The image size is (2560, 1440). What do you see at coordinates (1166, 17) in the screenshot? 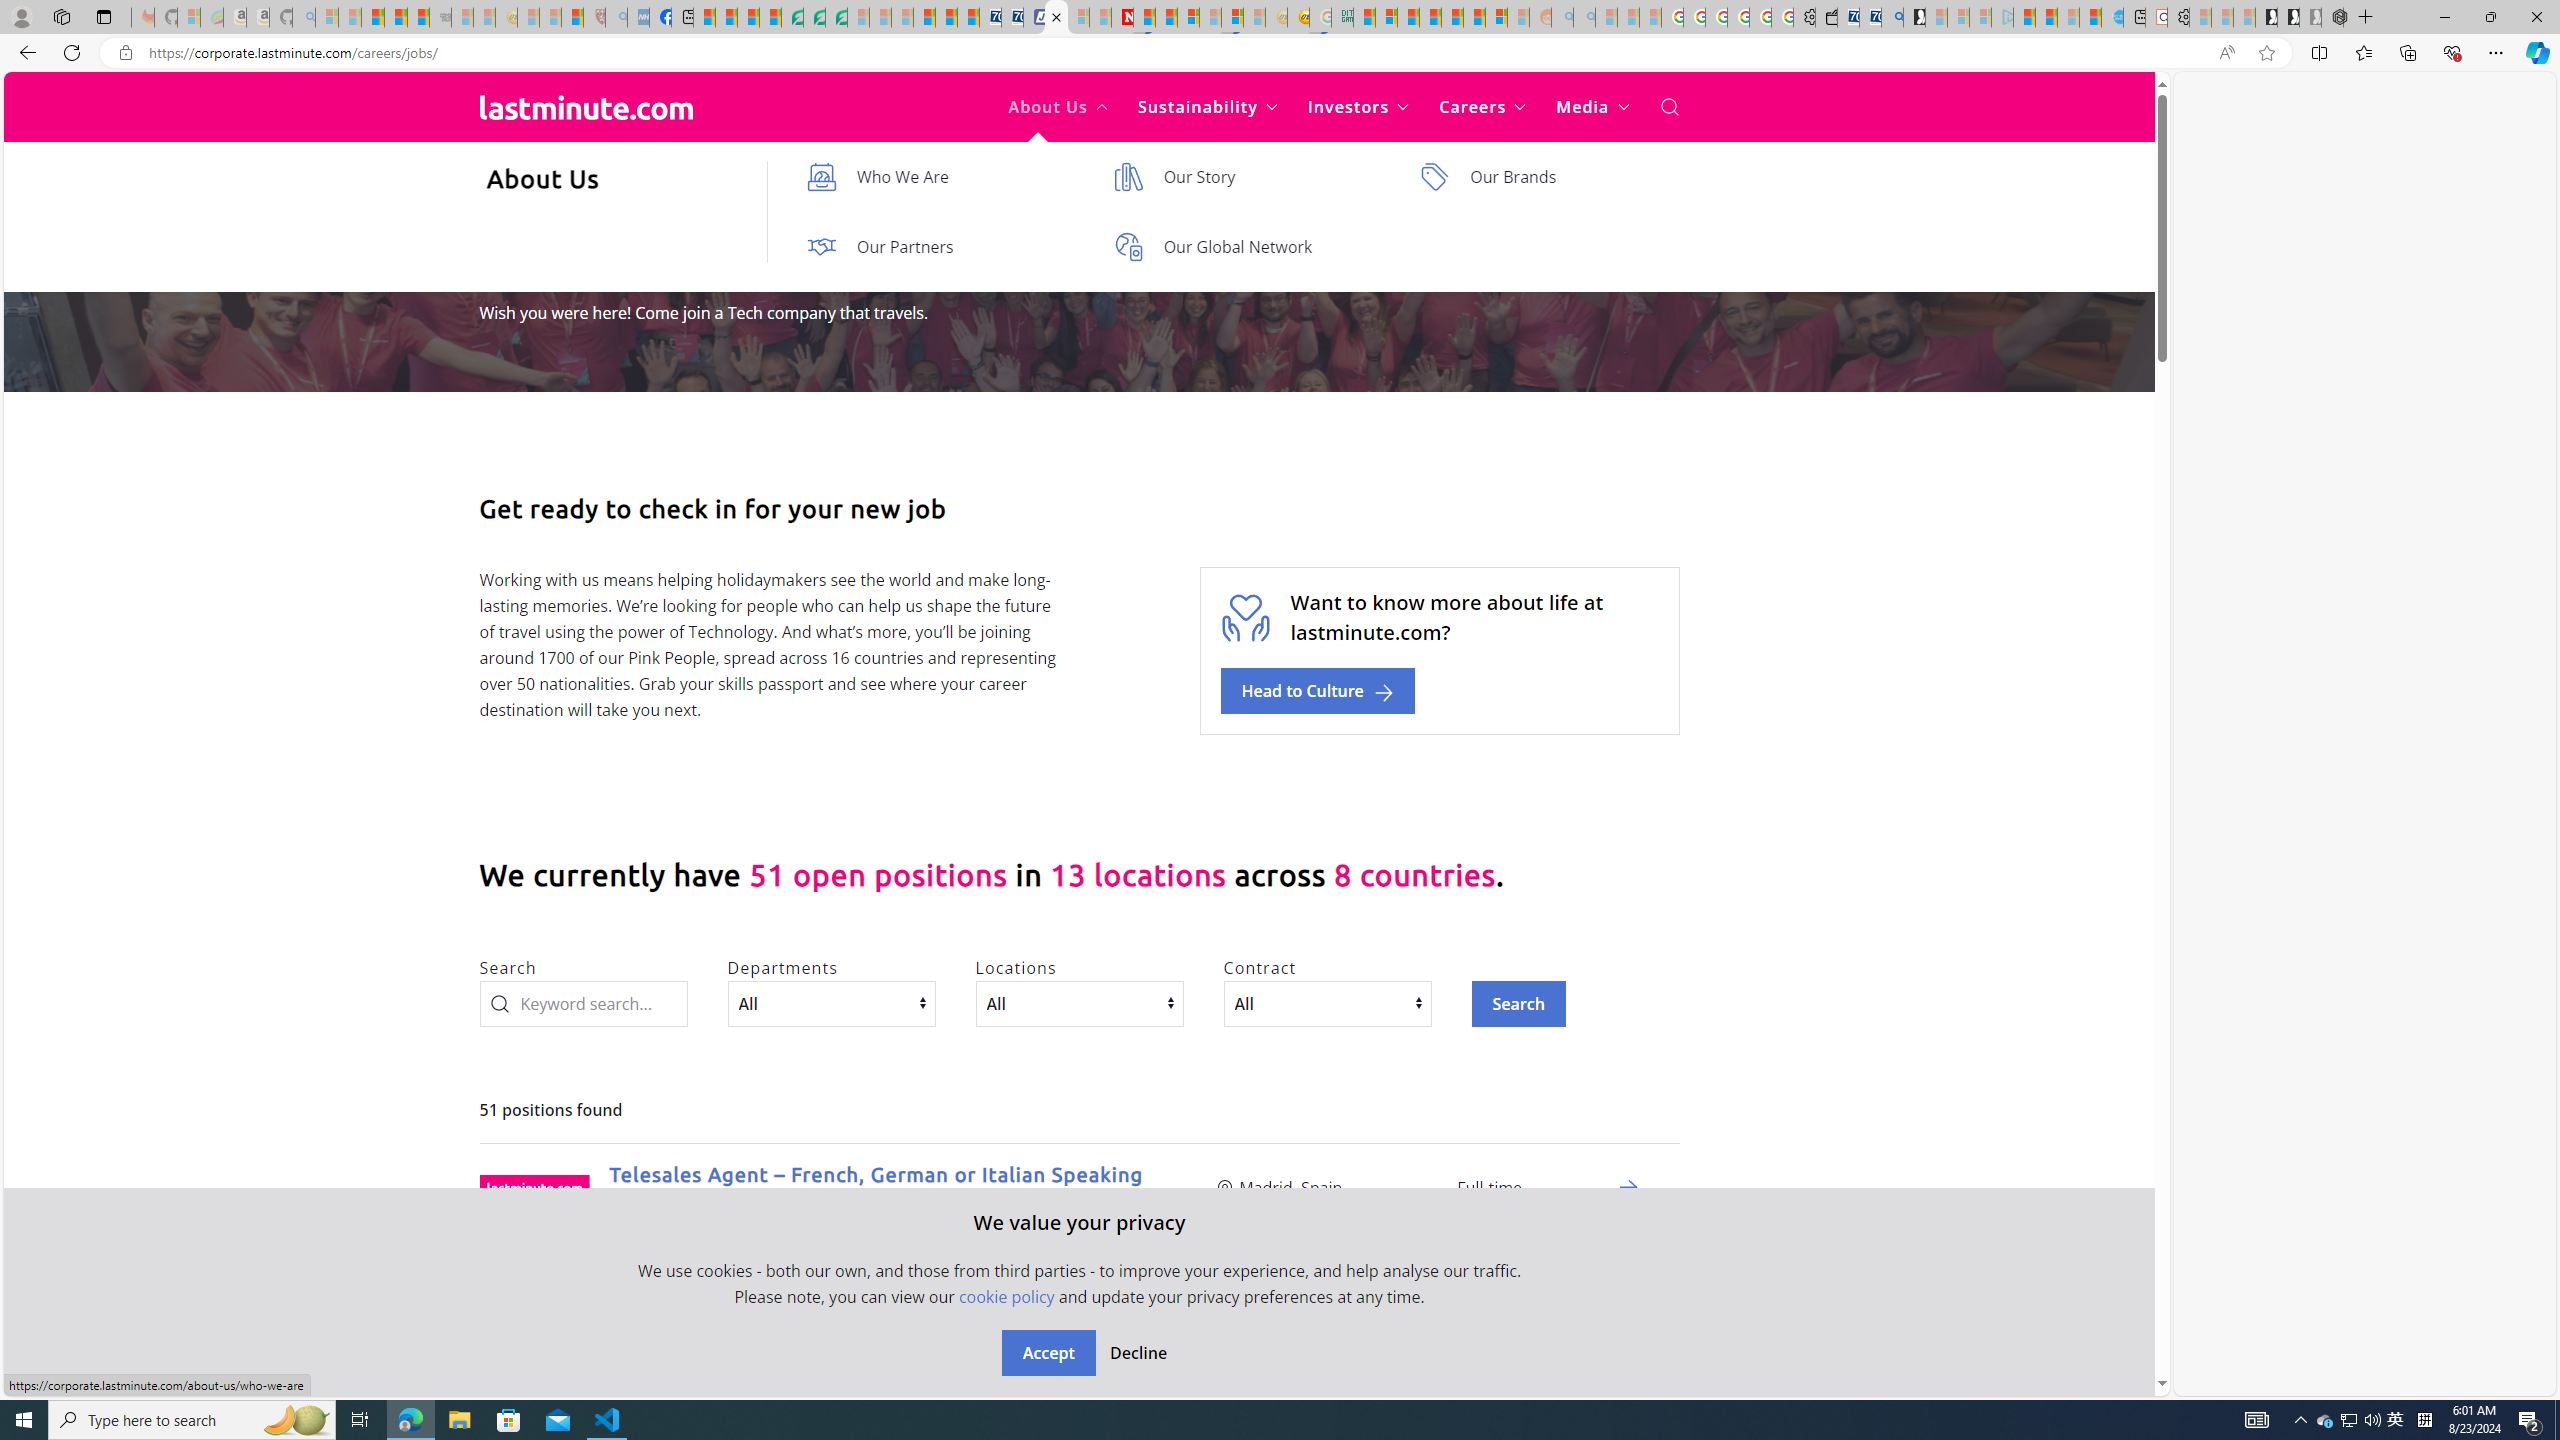
I see `14 Common Myths Debunked By Scientific Facts` at bounding box center [1166, 17].